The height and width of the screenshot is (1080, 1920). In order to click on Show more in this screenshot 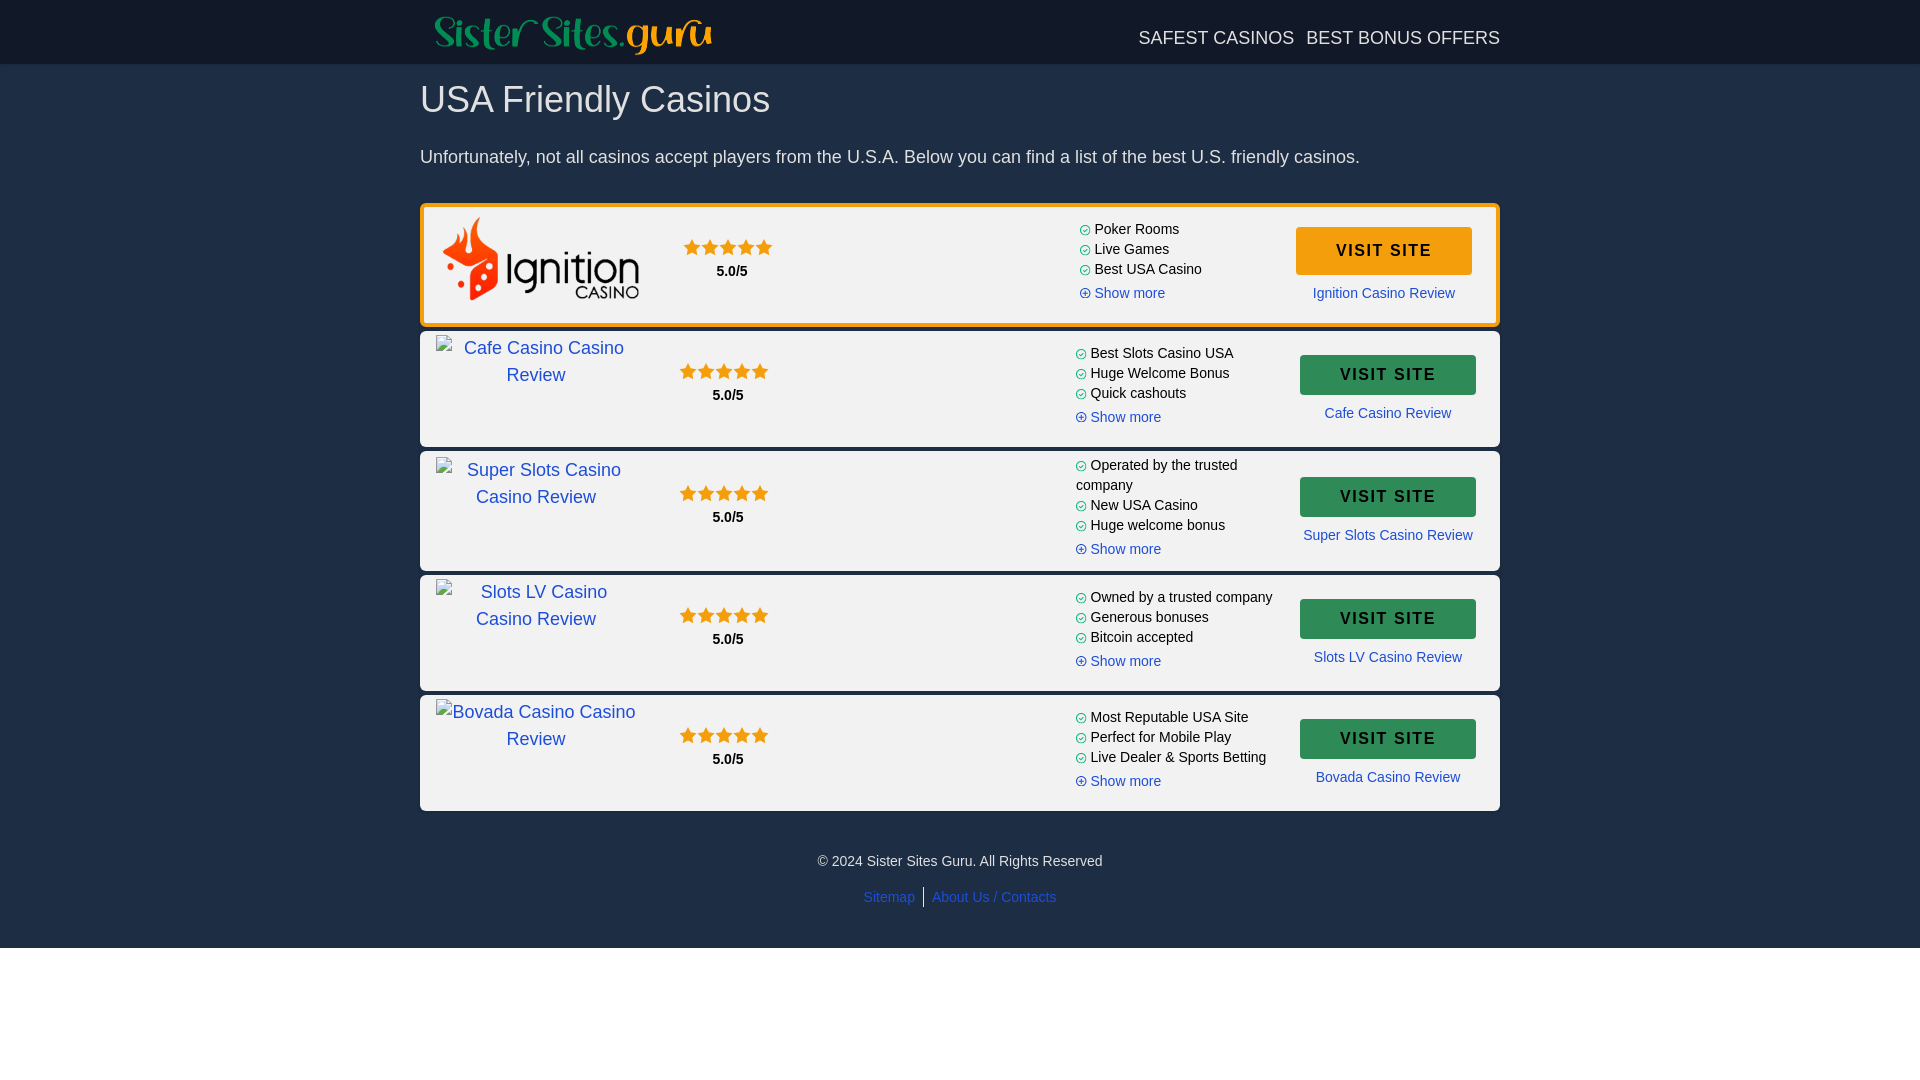, I will do `click(1118, 780)`.